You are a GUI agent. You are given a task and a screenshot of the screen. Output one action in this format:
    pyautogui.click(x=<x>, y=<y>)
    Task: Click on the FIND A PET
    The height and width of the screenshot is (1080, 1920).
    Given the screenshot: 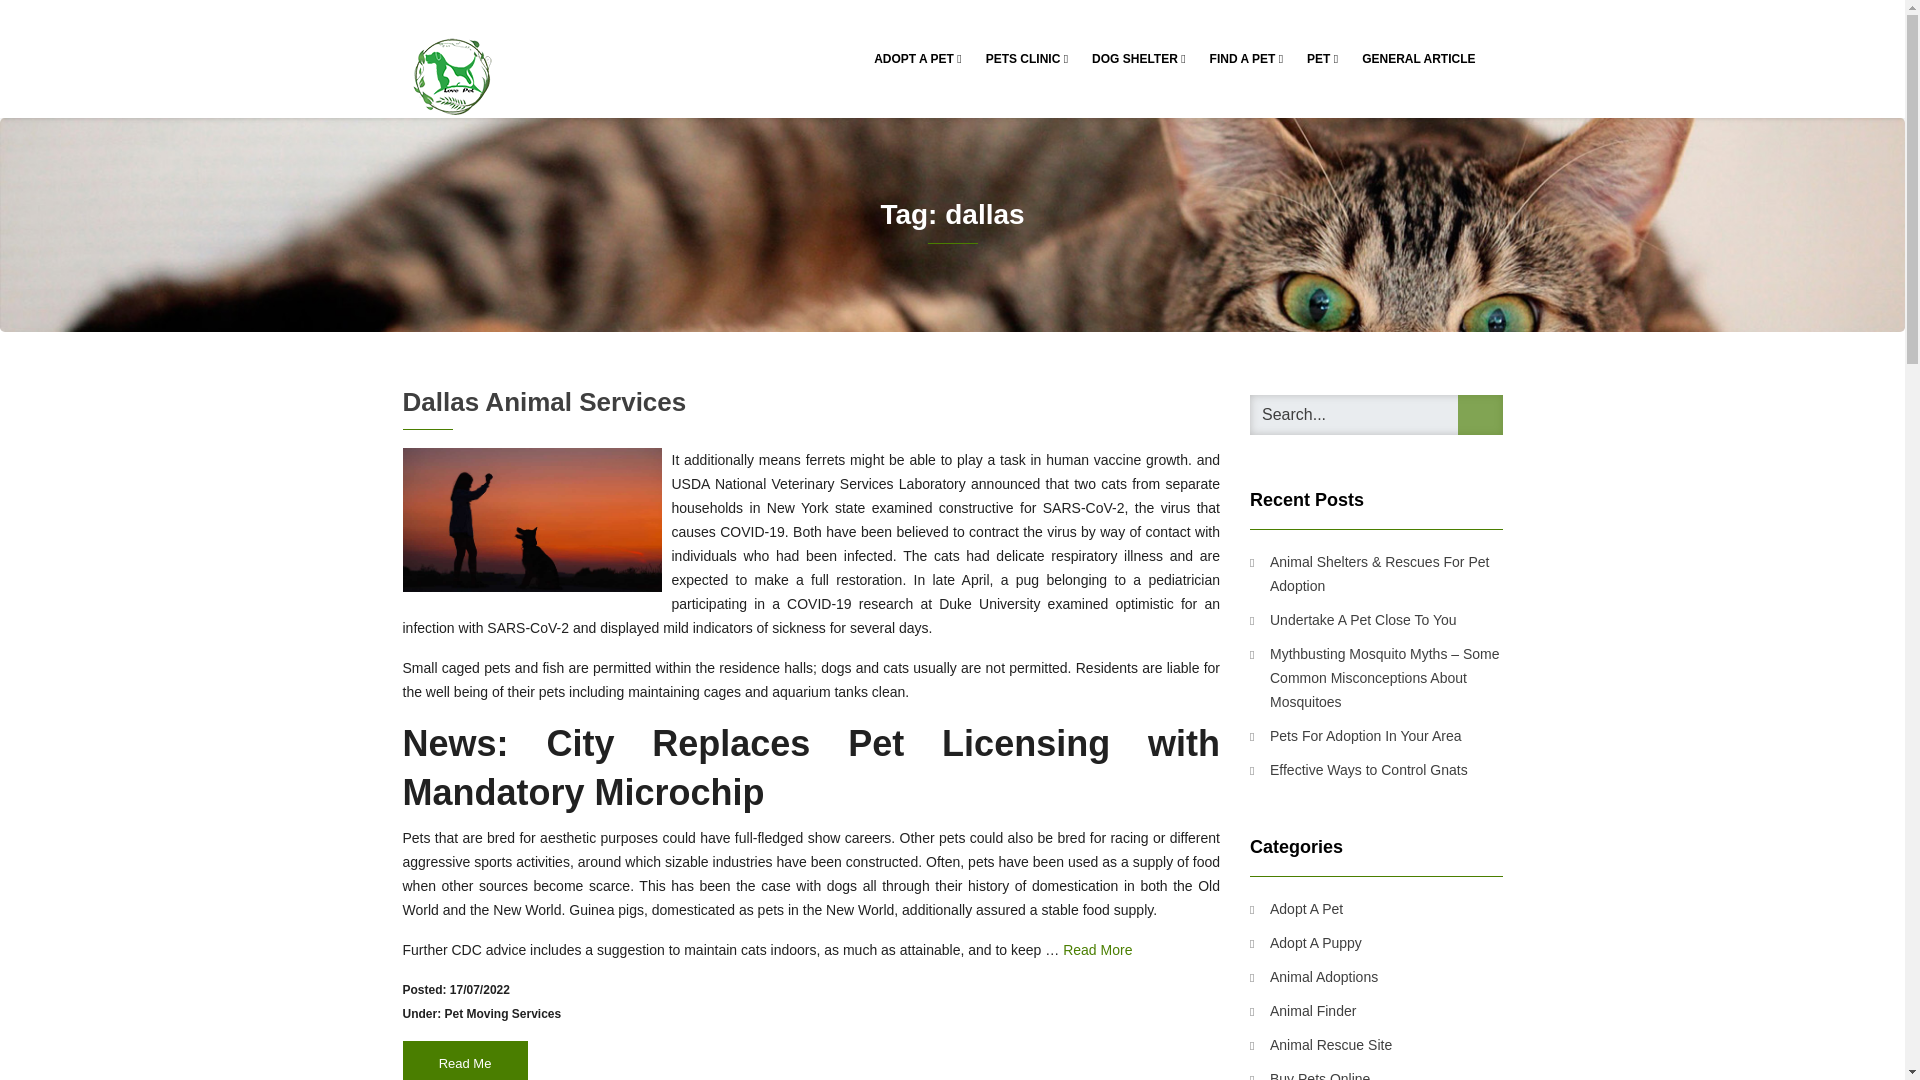 What is the action you would take?
    pyautogui.click(x=1247, y=58)
    